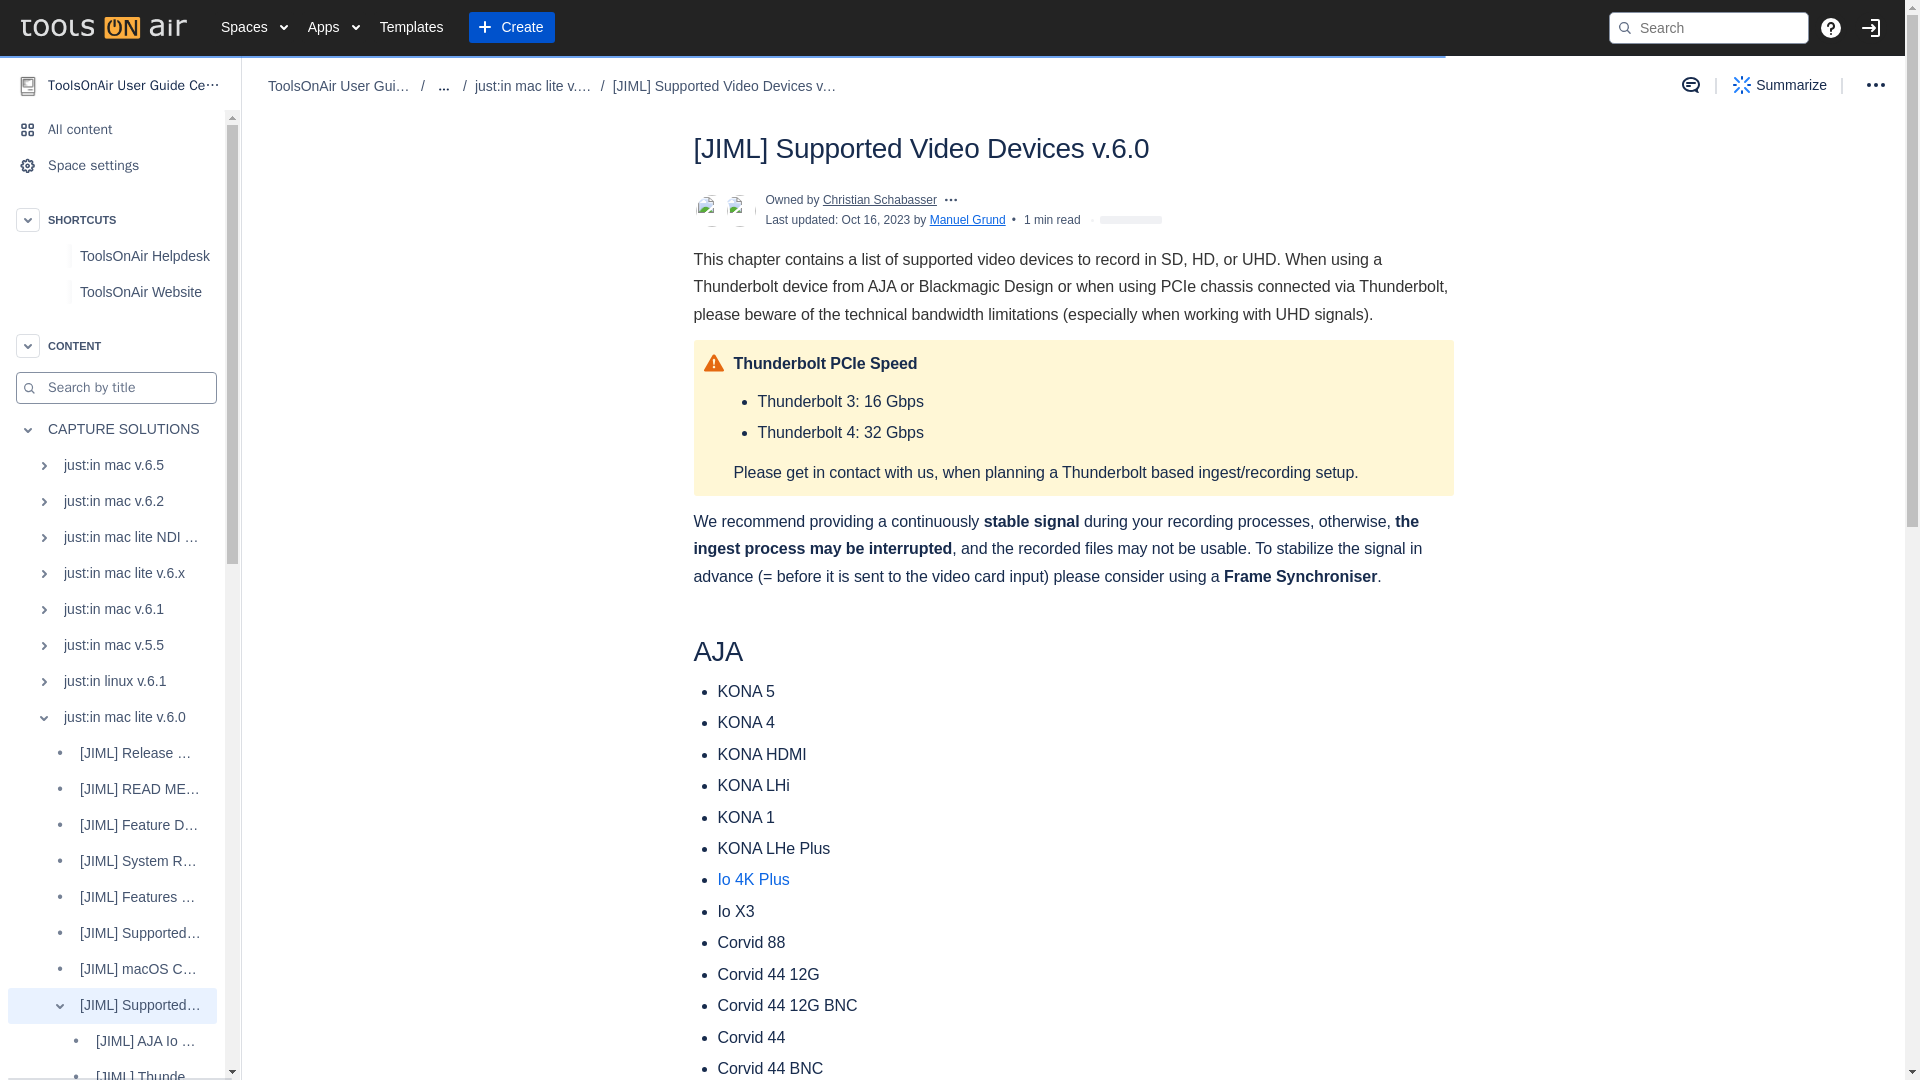 The width and height of the screenshot is (1920, 1080). Describe the element at coordinates (112, 256) in the screenshot. I see `ToolsOnAir Helpdesk` at that location.